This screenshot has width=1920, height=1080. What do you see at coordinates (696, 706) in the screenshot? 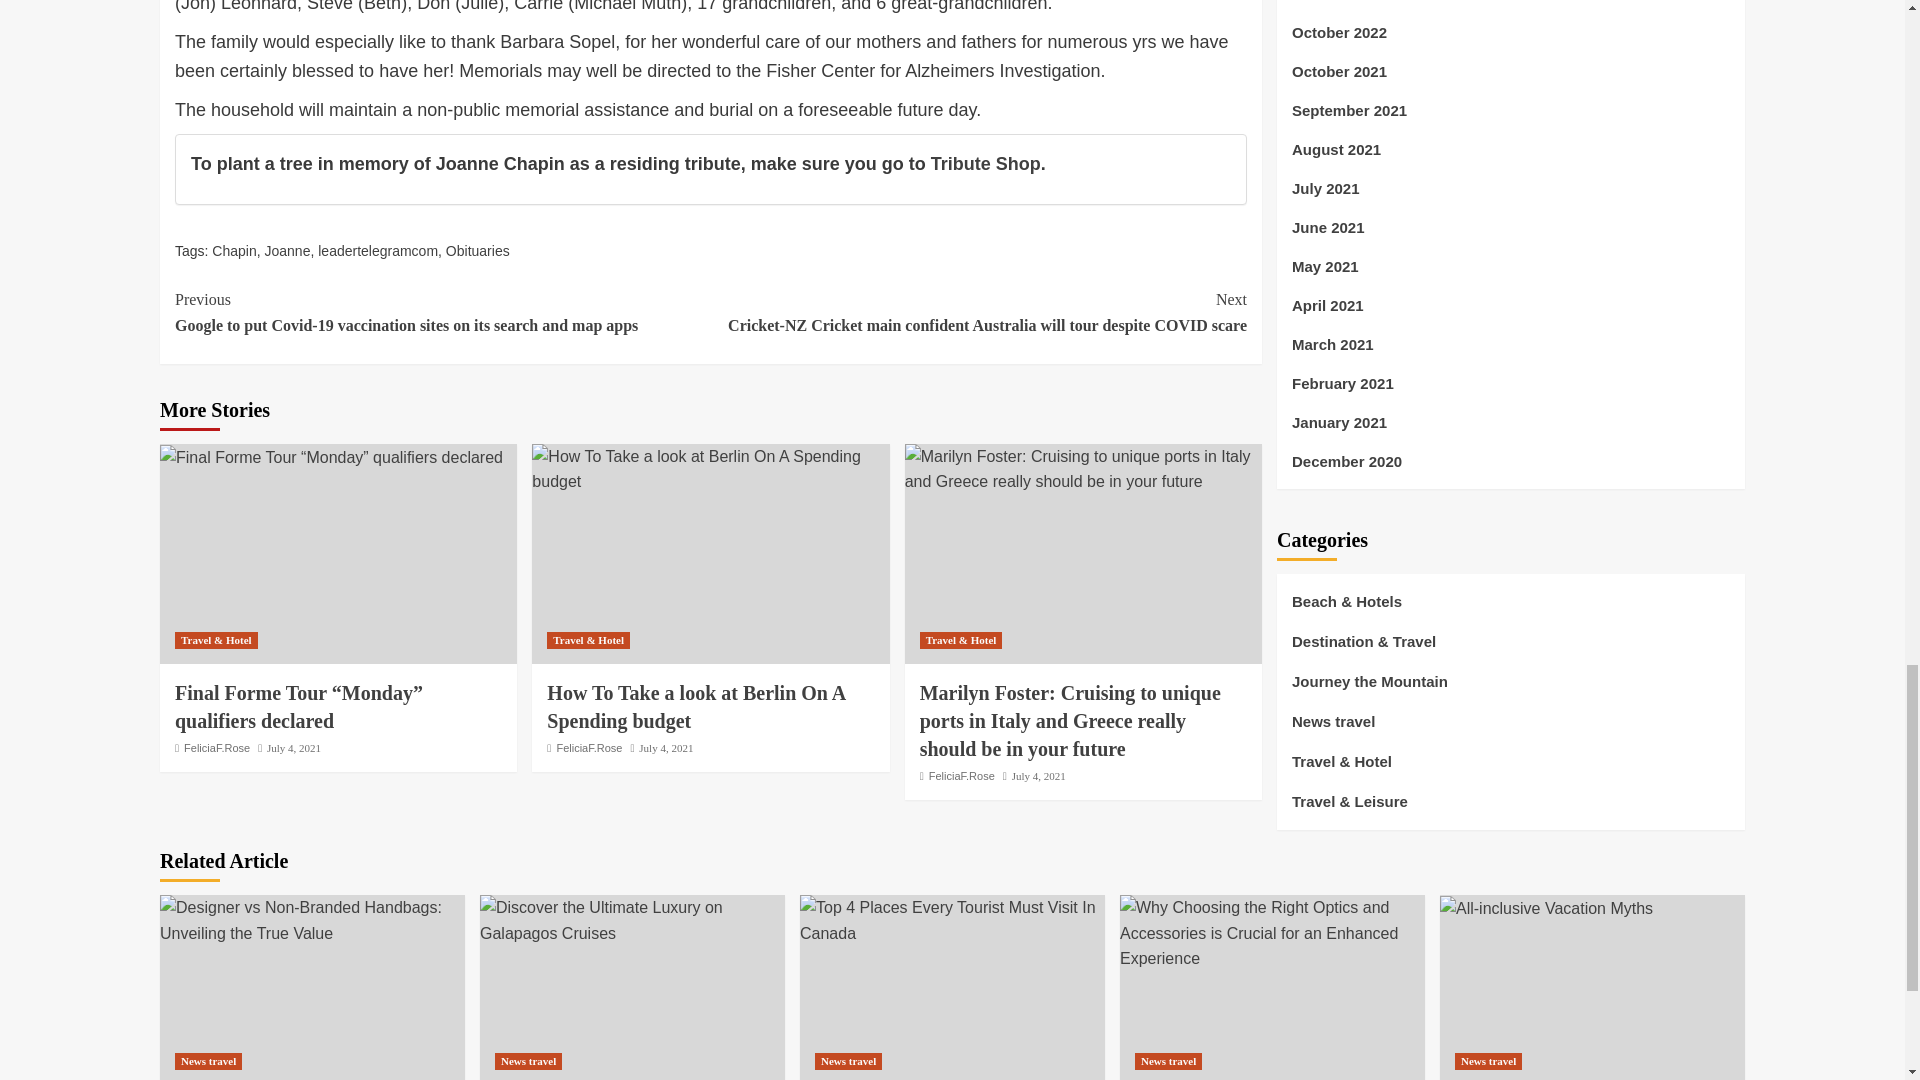
I see `How To Take a look at Berlin On A Spending budget` at bounding box center [696, 706].